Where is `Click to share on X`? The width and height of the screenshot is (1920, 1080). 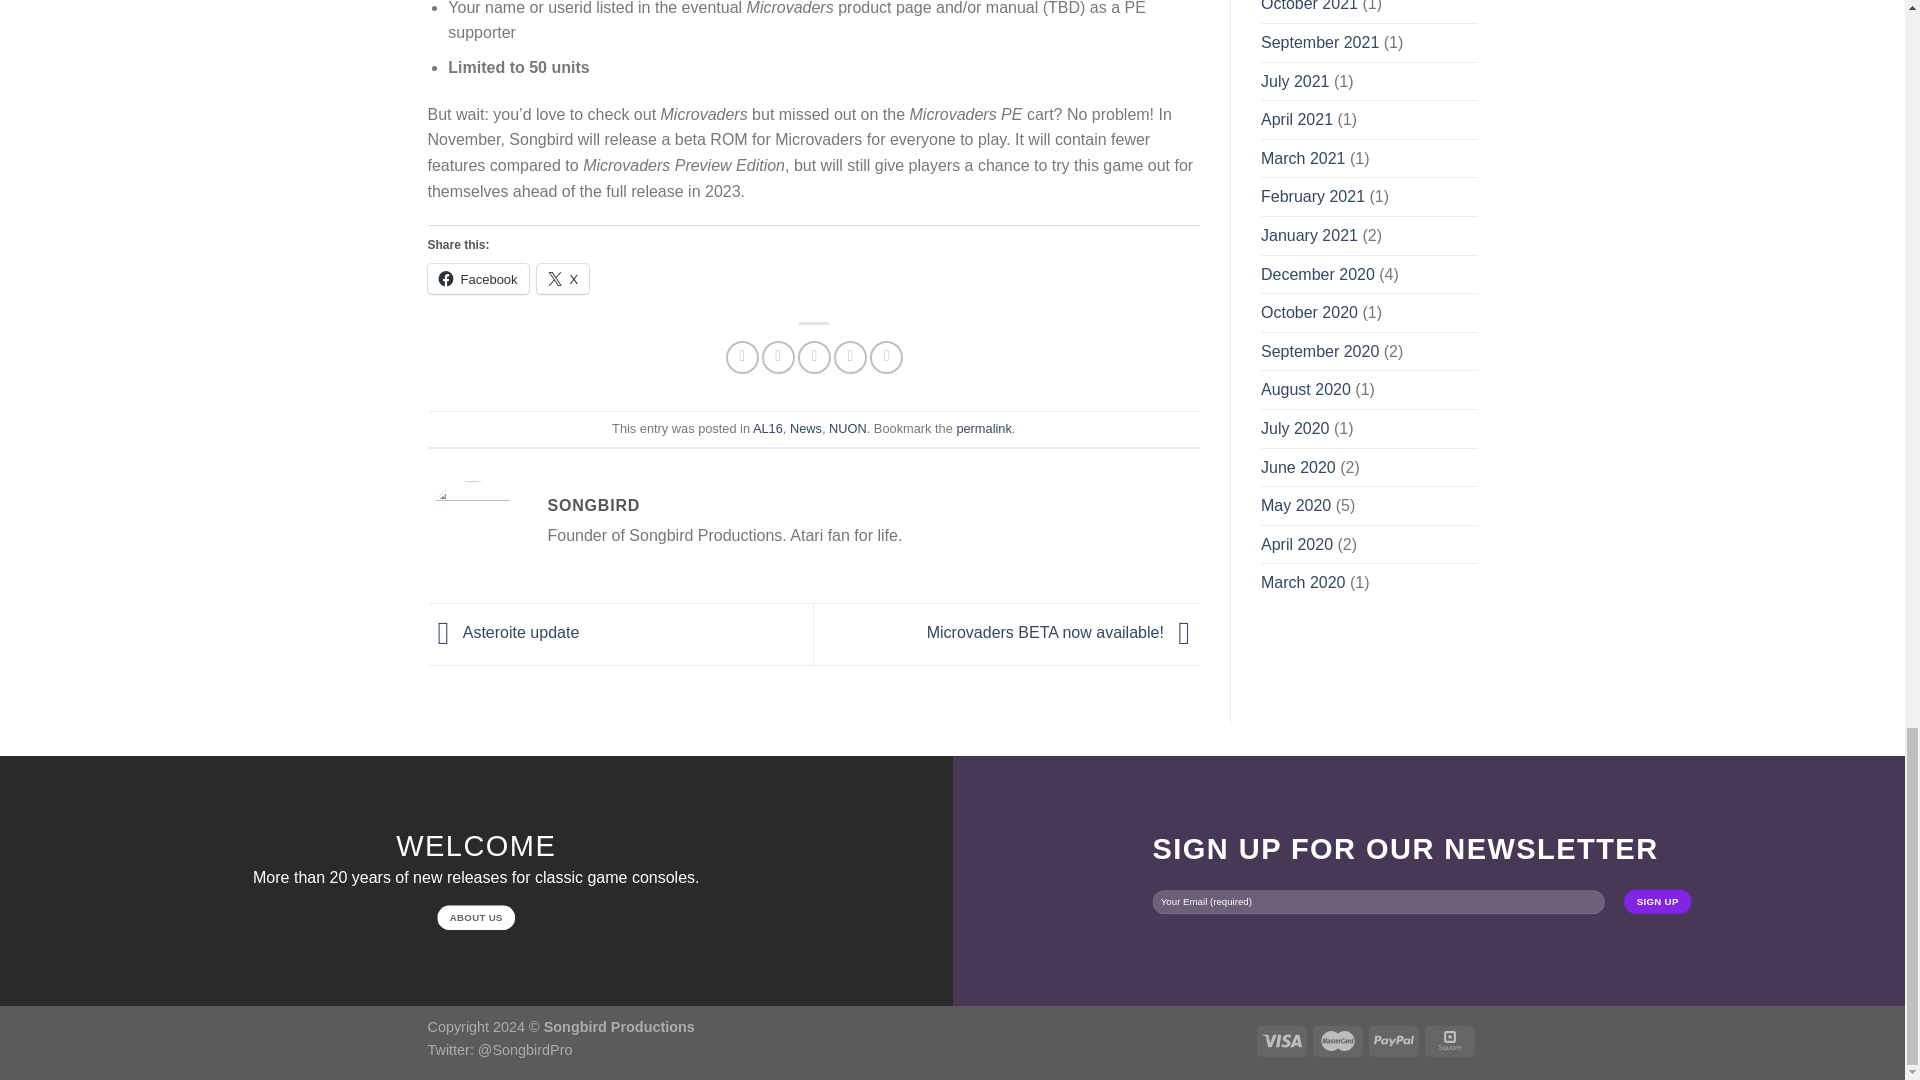
Click to share on X is located at coordinates (563, 278).